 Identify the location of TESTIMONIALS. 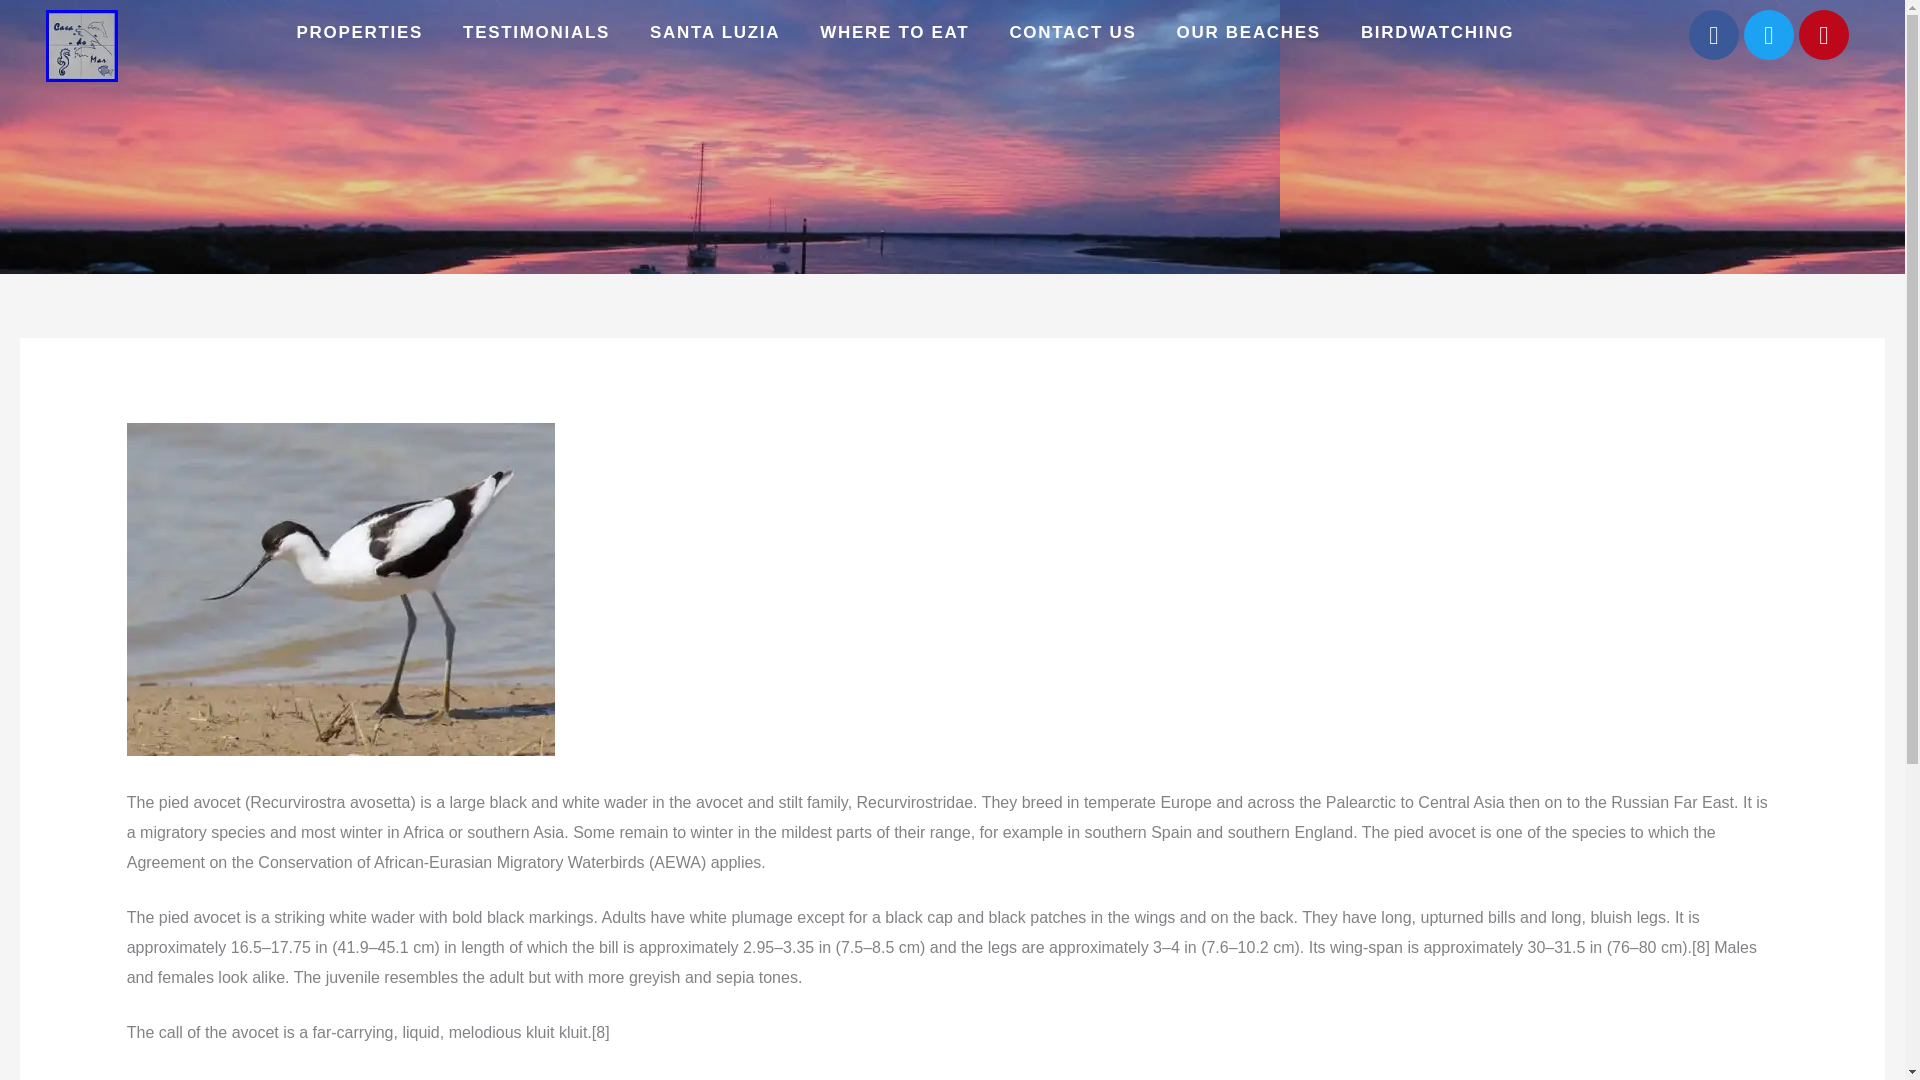
(536, 32).